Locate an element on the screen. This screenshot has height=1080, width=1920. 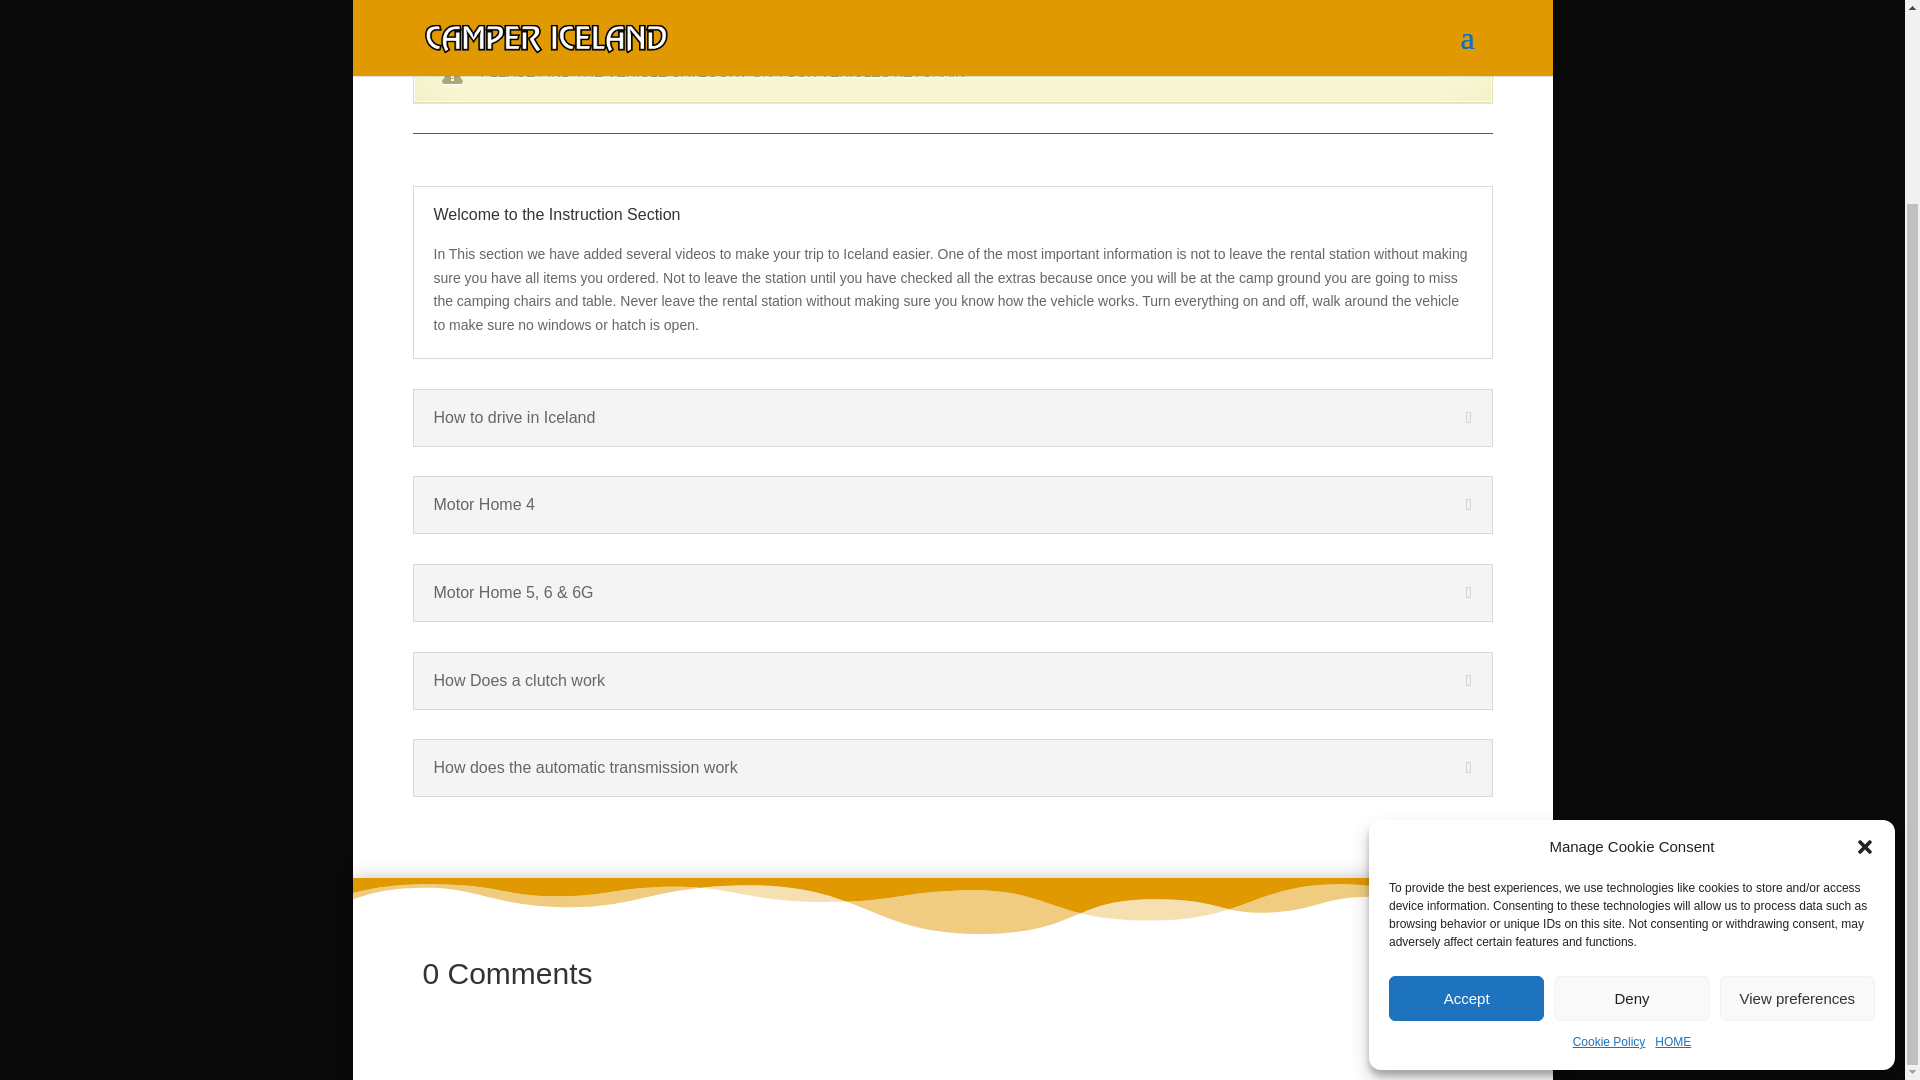
Accept is located at coordinates (1466, 761).